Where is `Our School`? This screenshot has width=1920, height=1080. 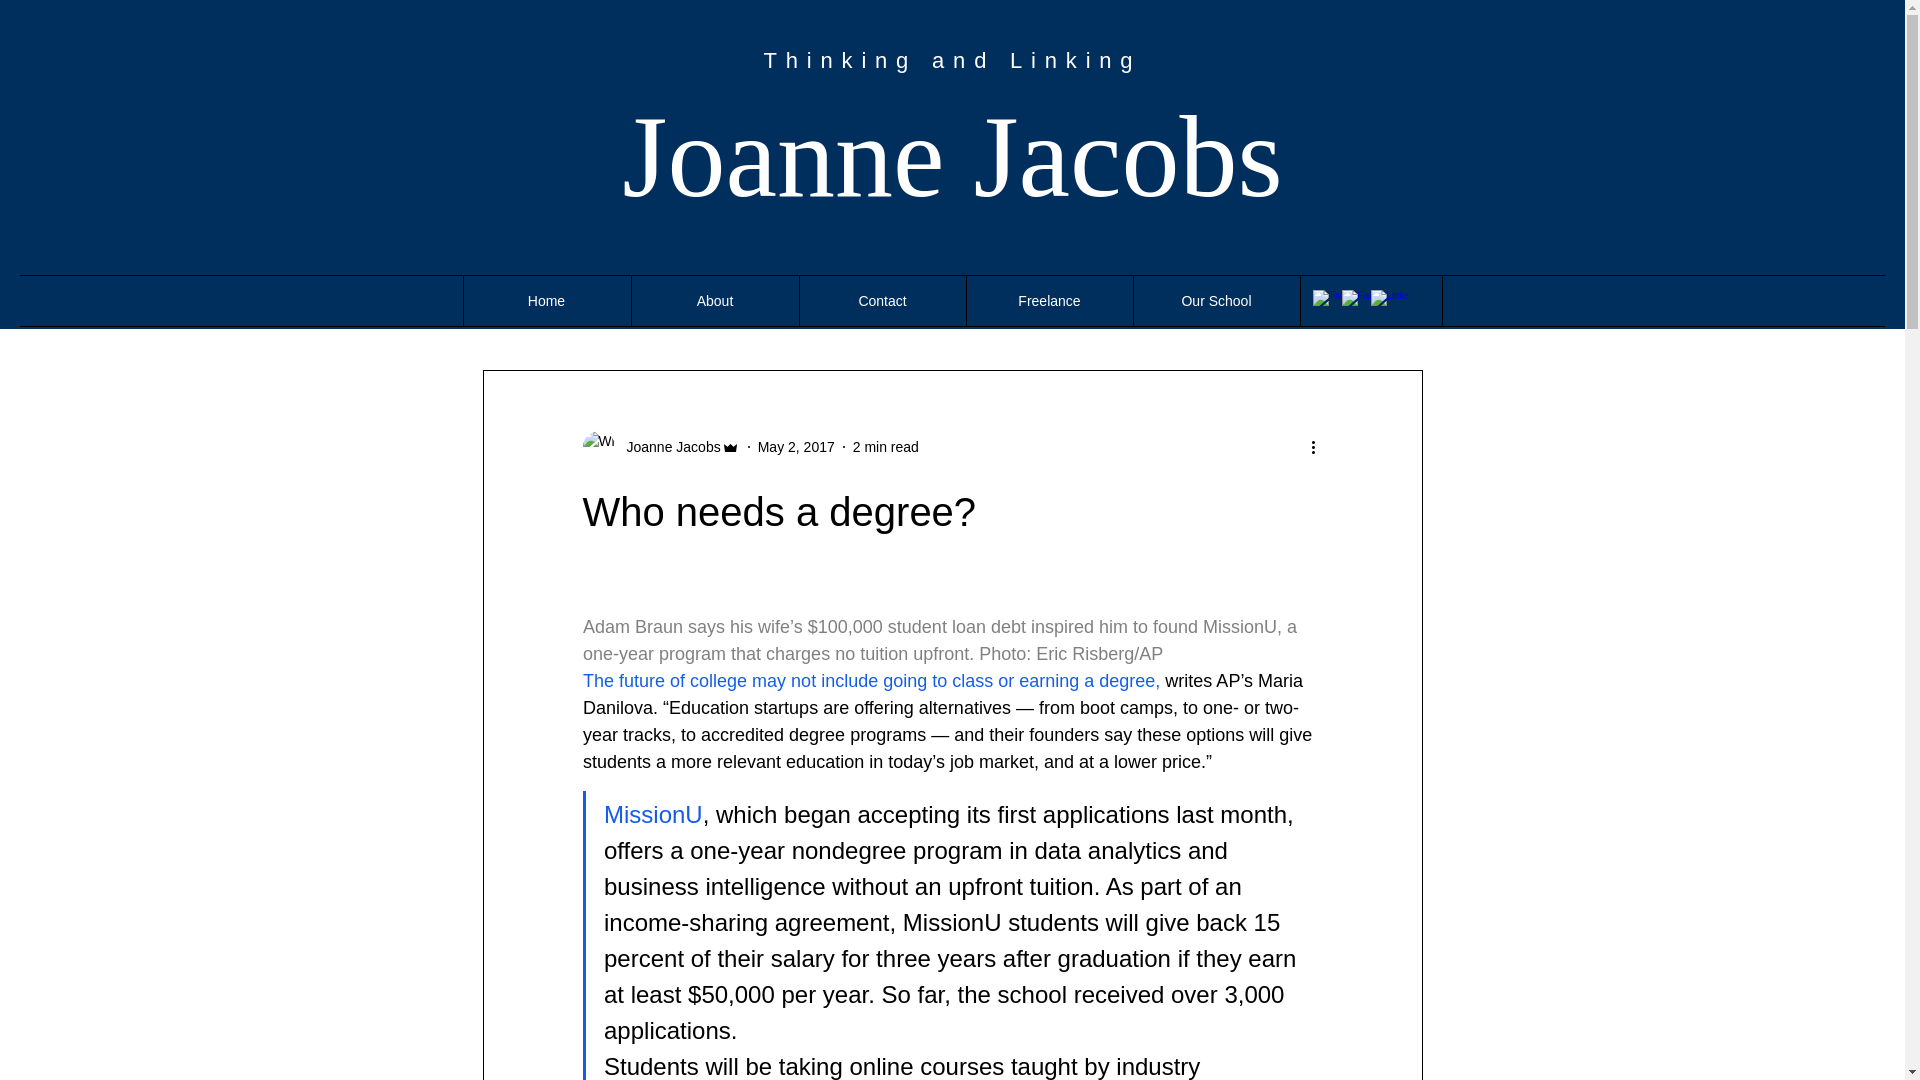 Our School is located at coordinates (1216, 301).